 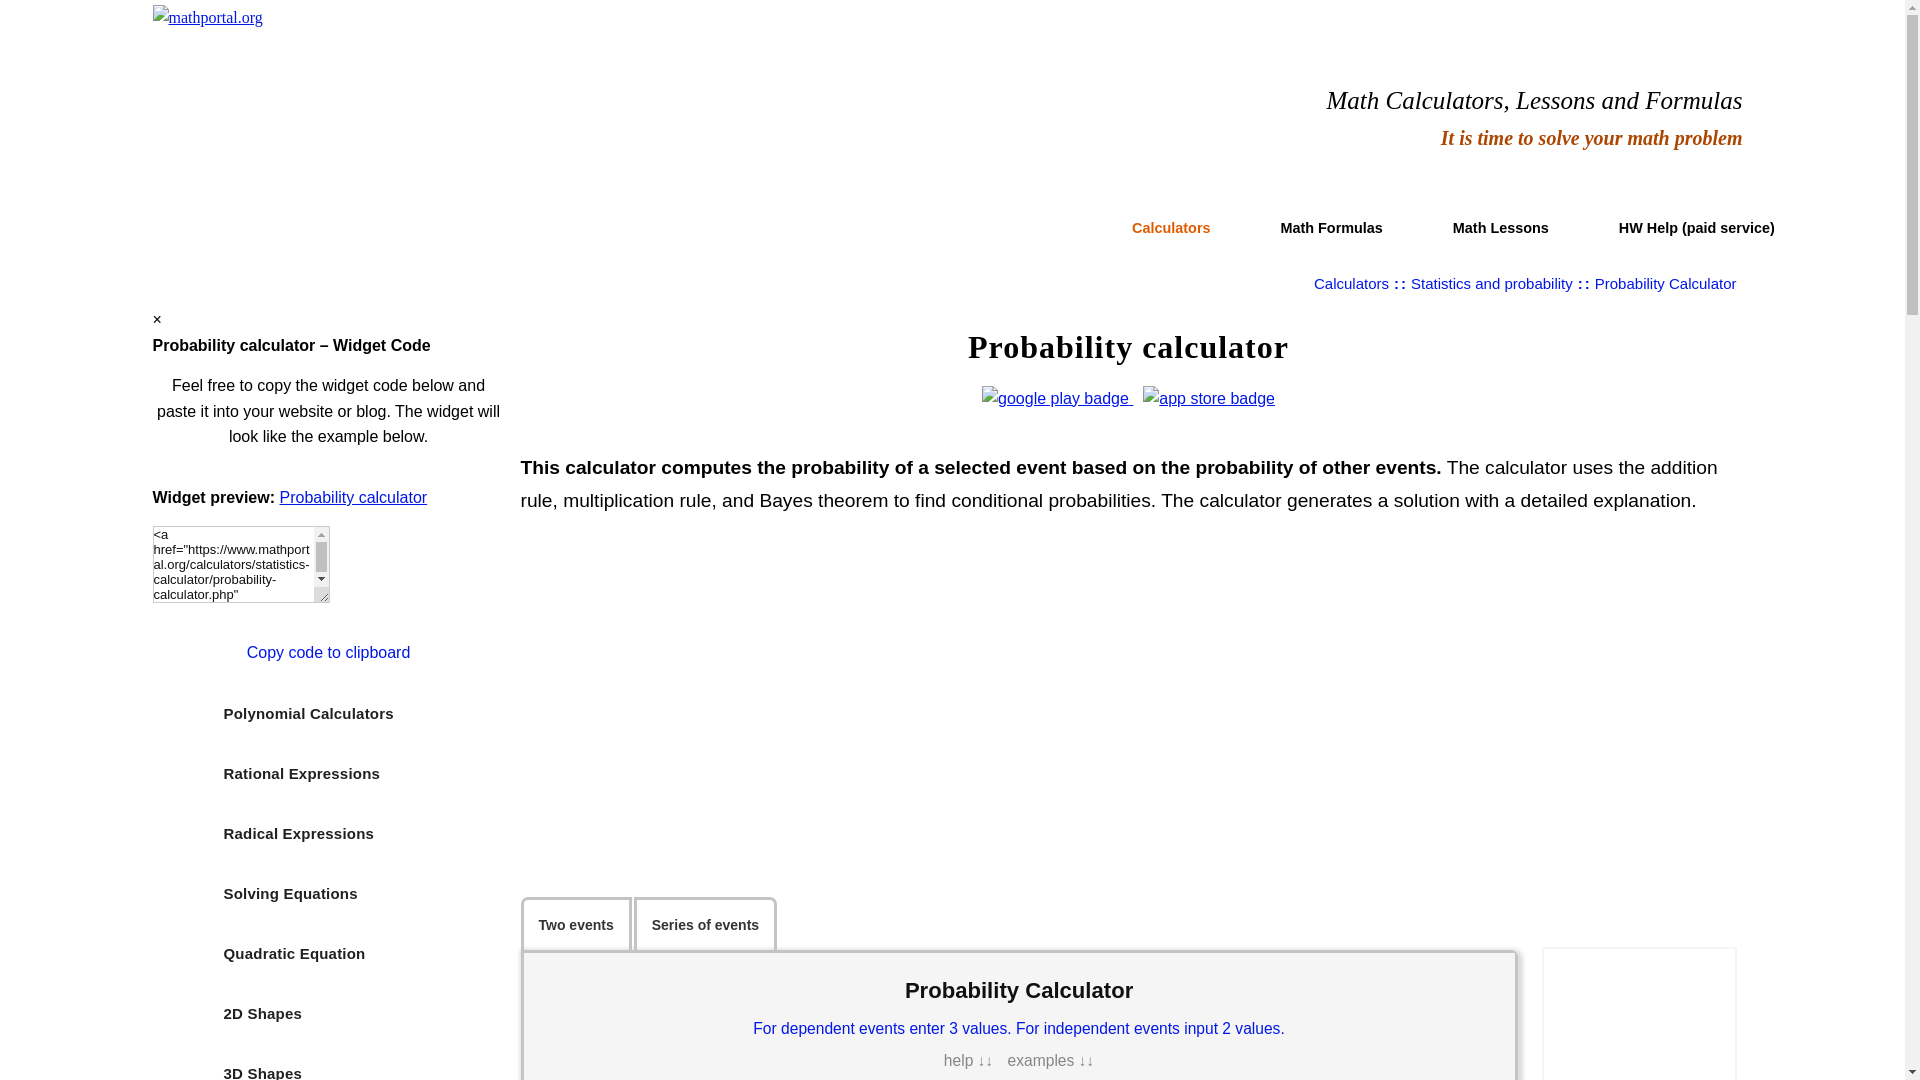 I want to click on Math Lessons, so click(x=1501, y=226).